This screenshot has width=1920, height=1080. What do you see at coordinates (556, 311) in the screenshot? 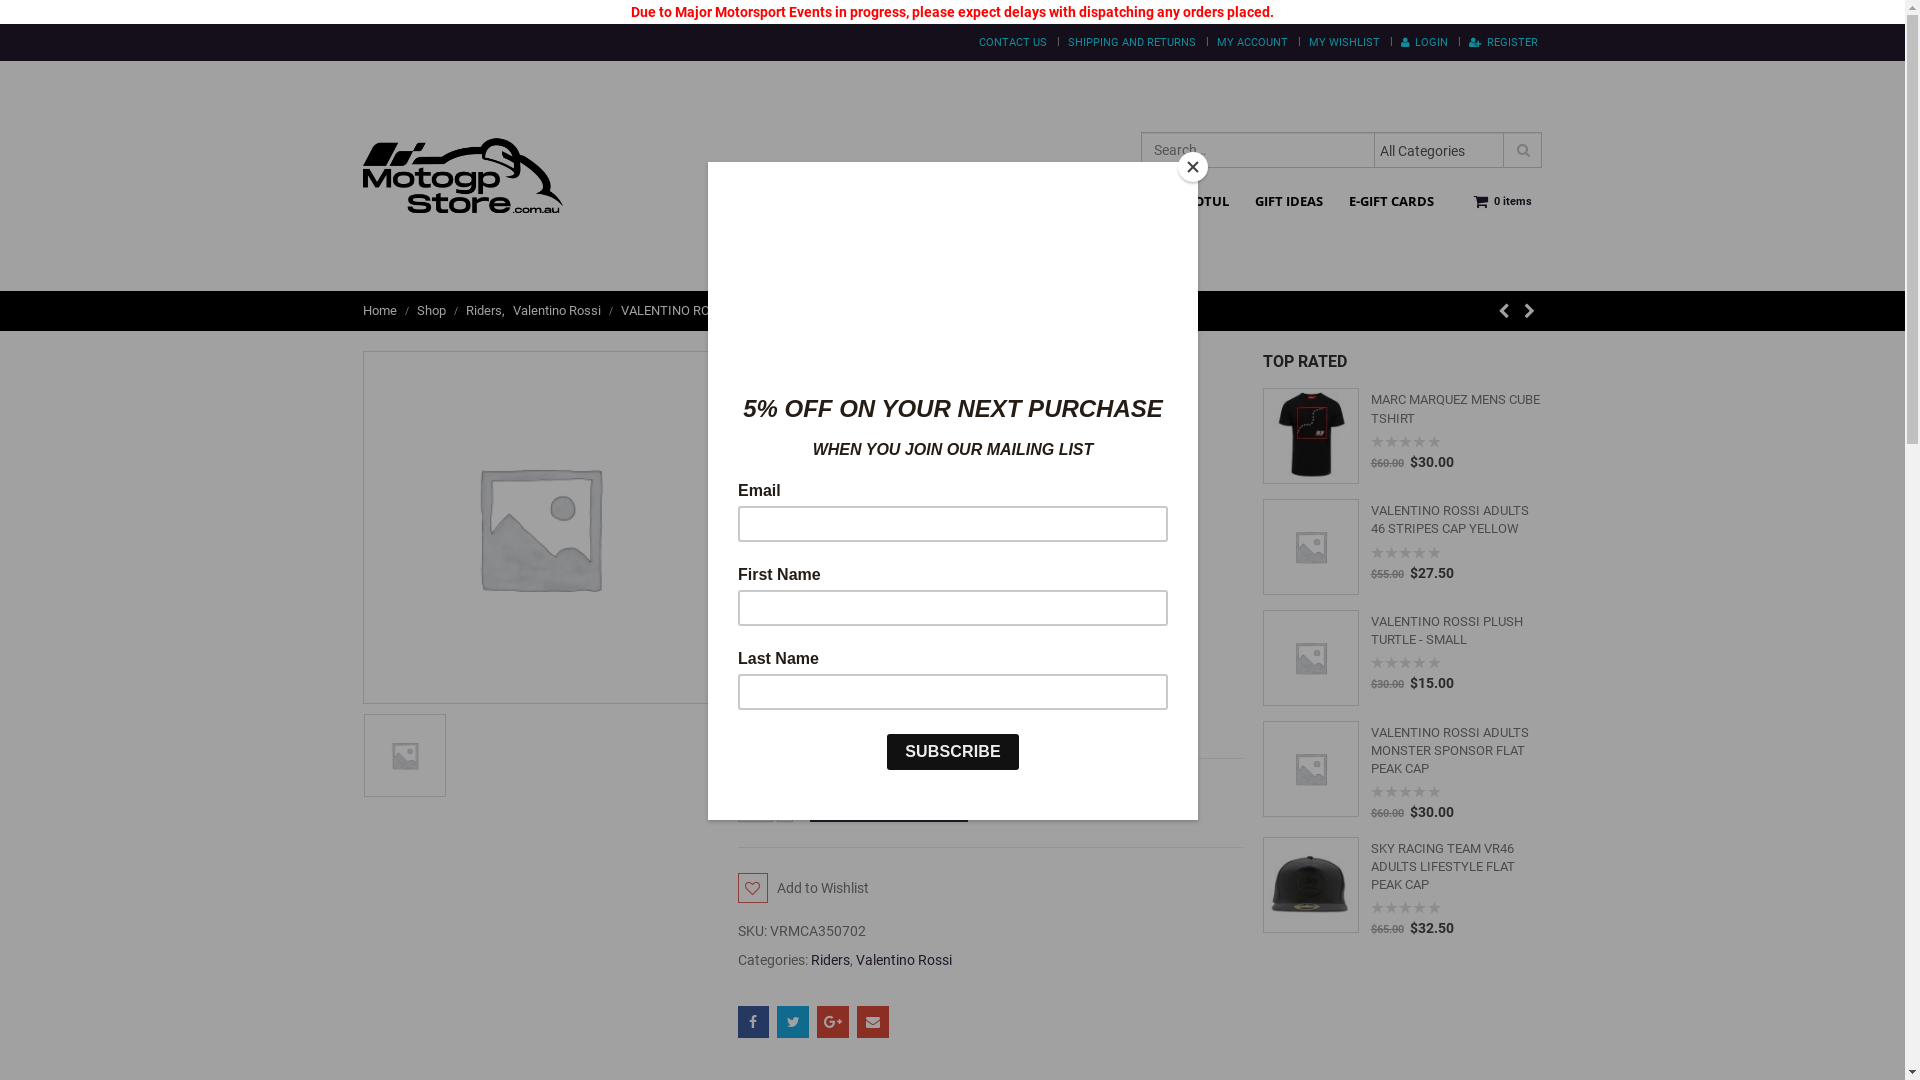
I see `Valentino Rossi` at bounding box center [556, 311].